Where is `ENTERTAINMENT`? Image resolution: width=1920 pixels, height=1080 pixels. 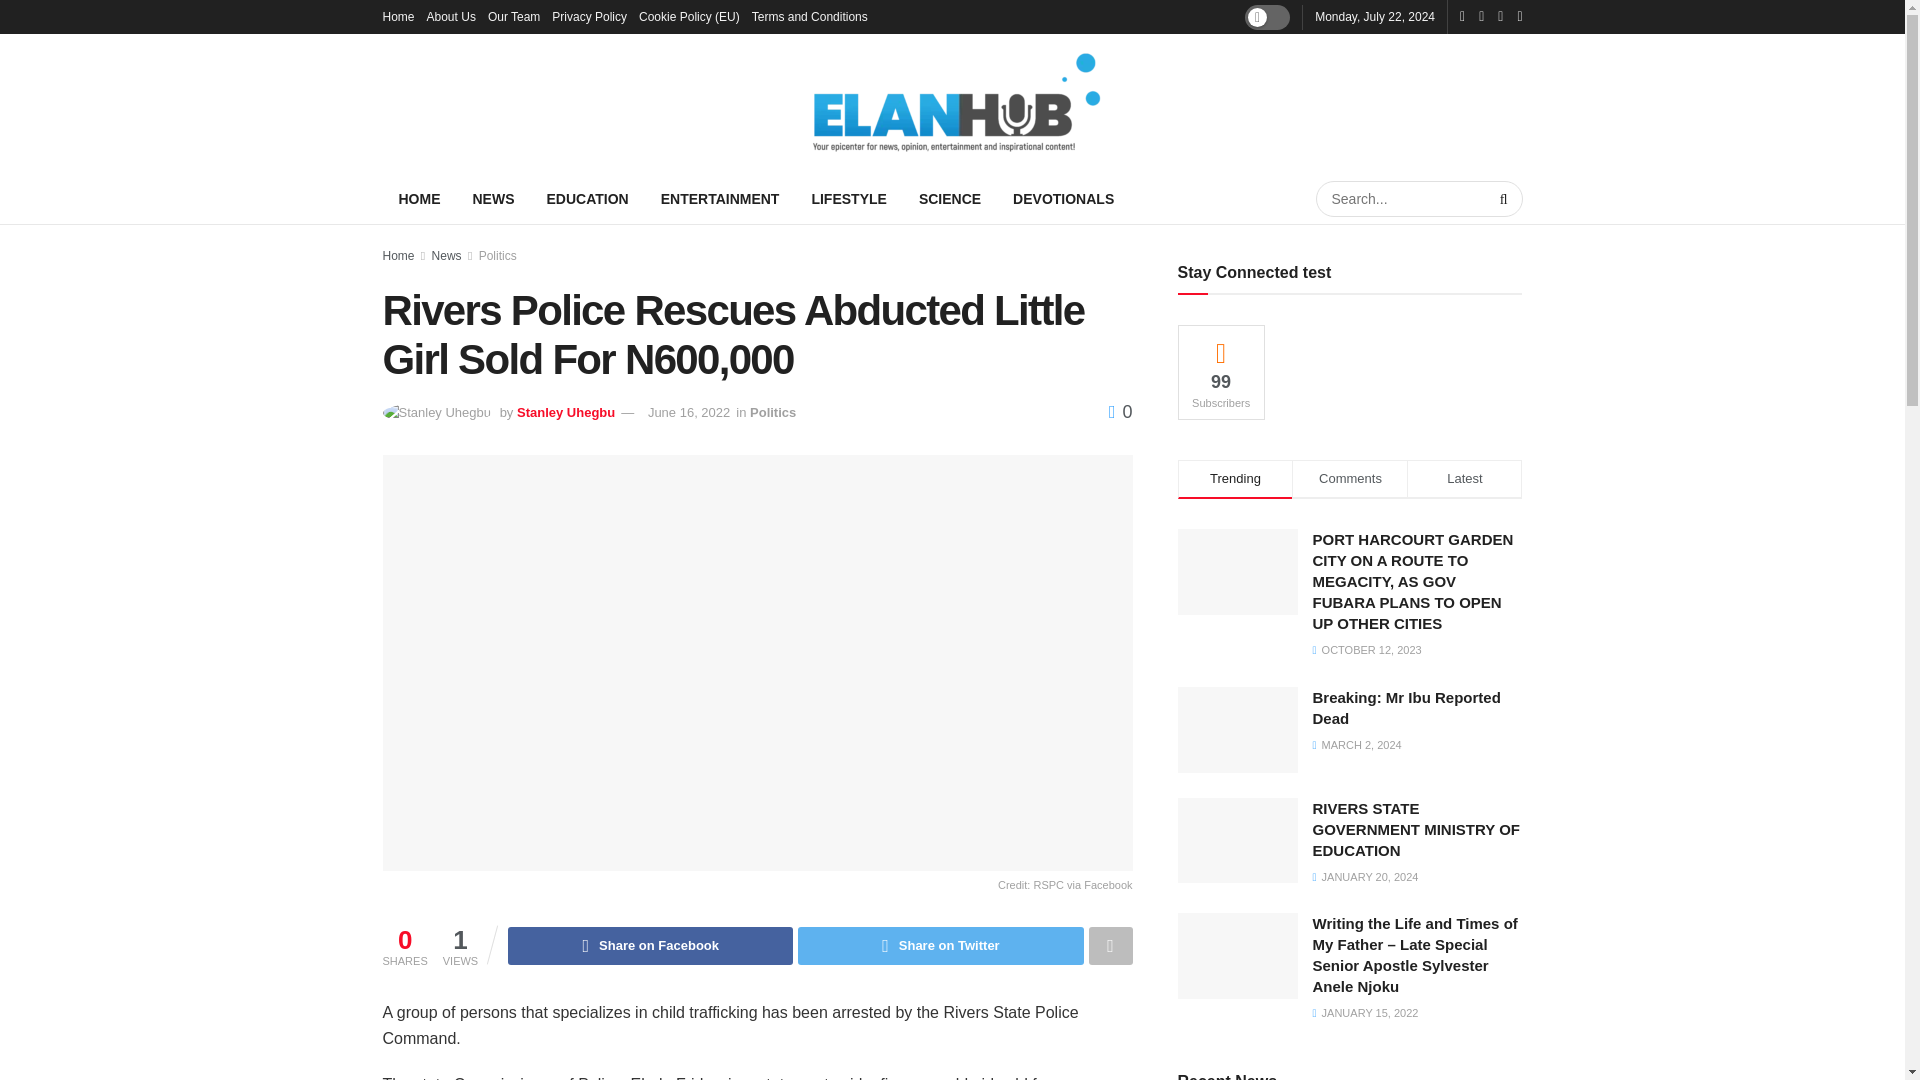
ENTERTAINMENT is located at coordinates (720, 198).